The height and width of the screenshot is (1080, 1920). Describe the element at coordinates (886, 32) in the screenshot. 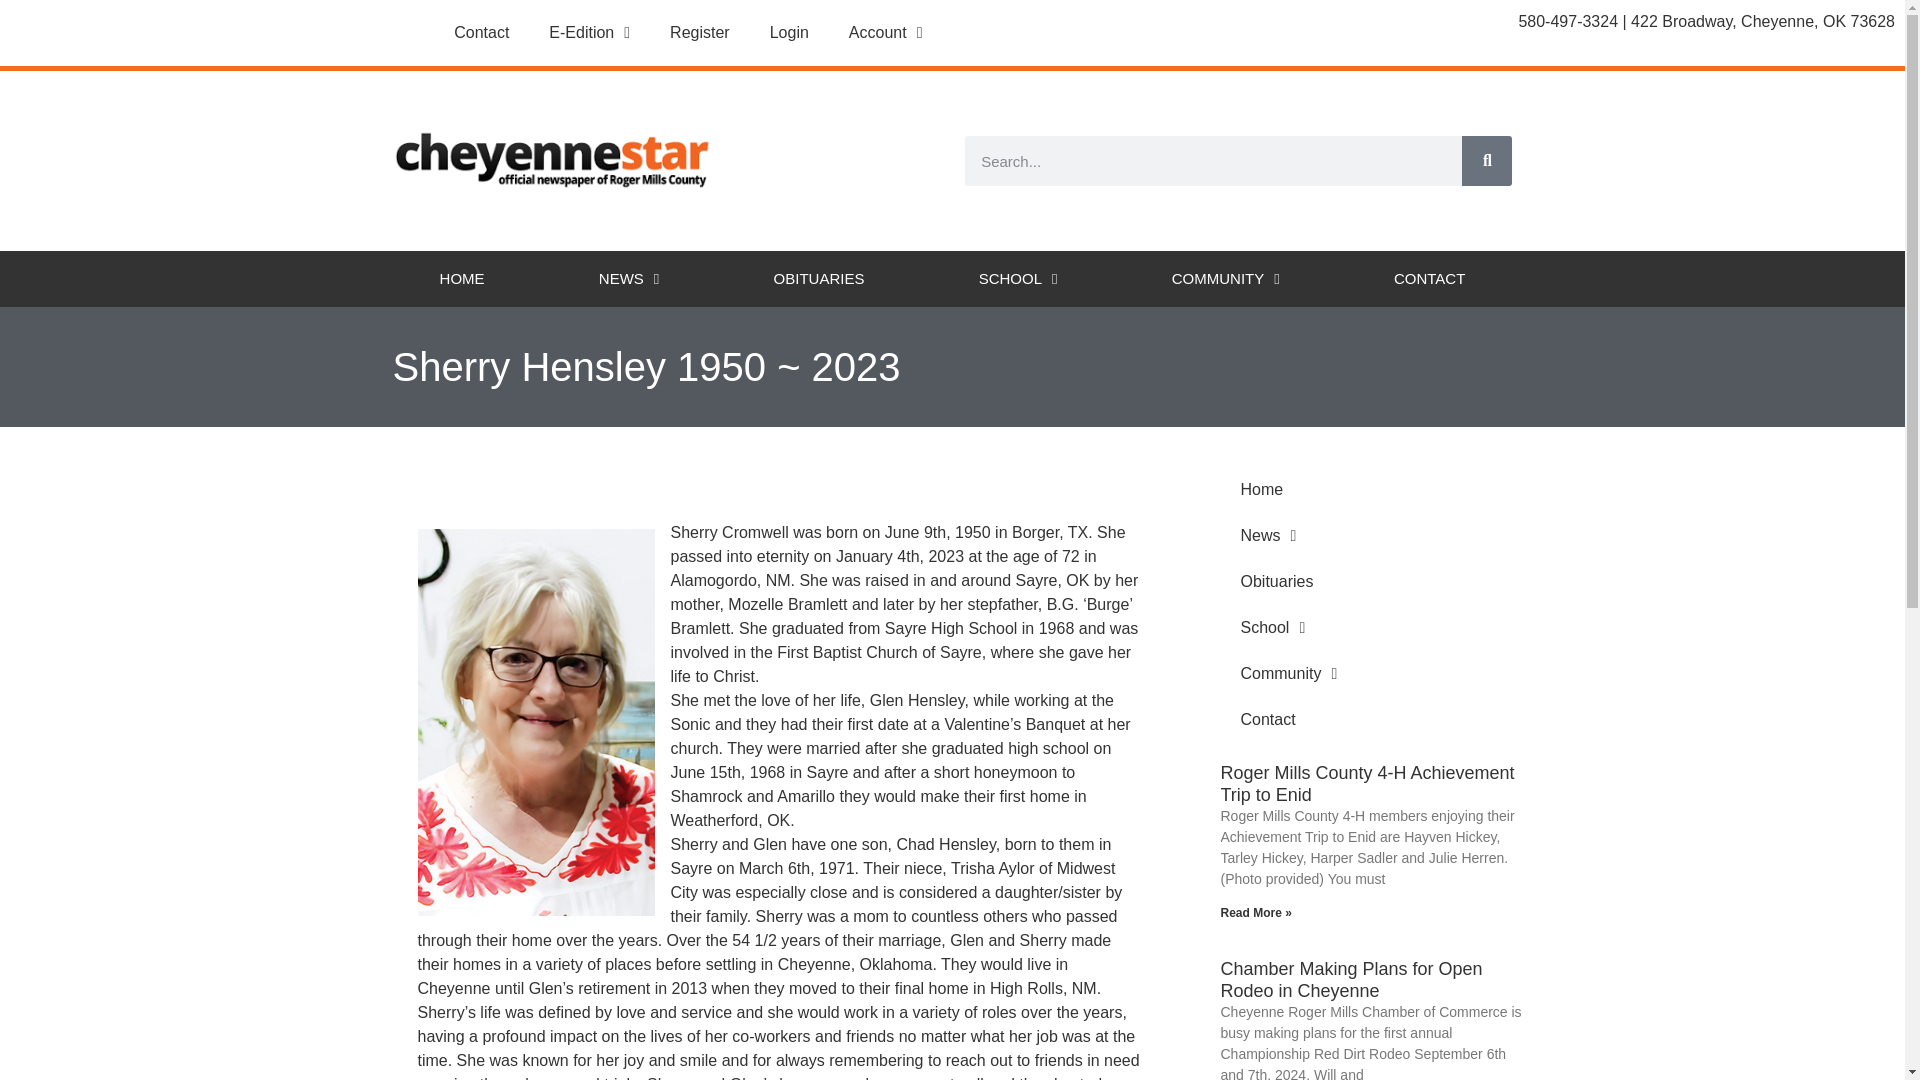

I see `Account` at that location.